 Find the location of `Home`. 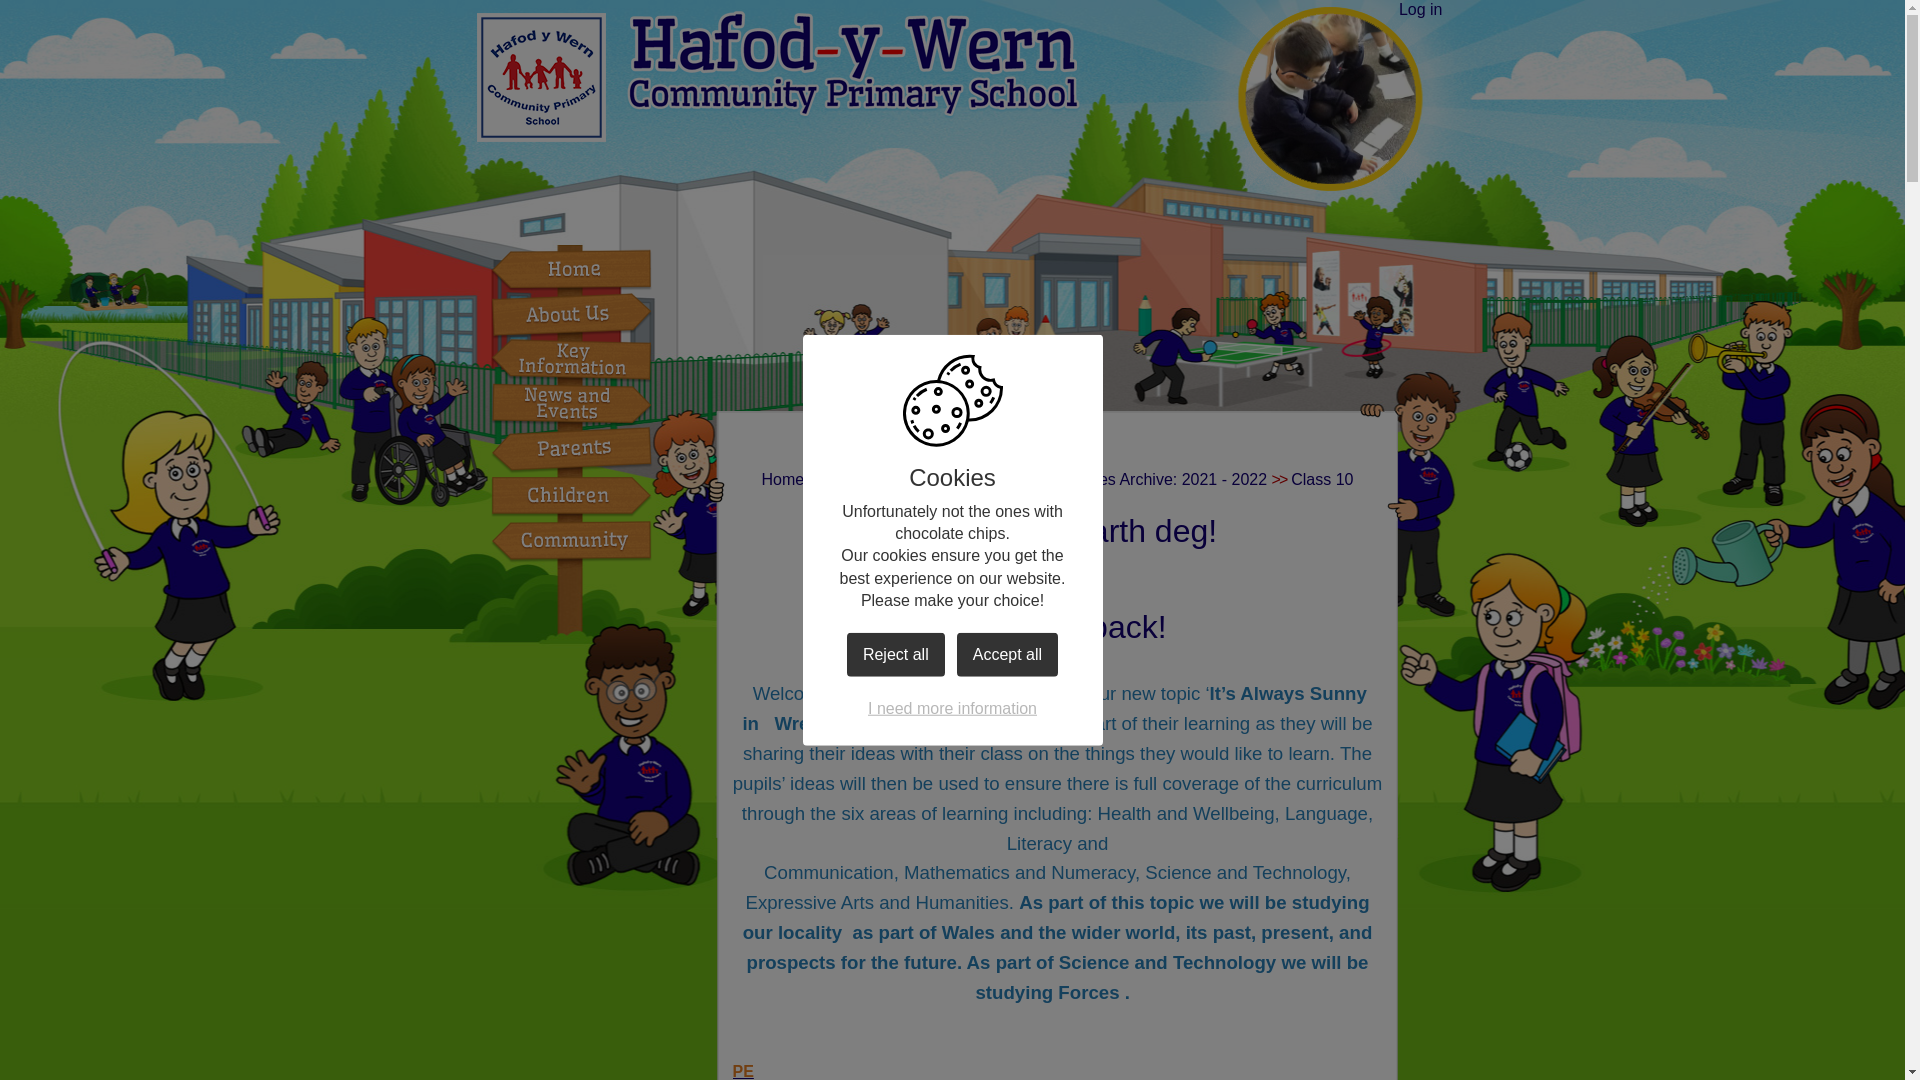

Home is located at coordinates (783, 479).